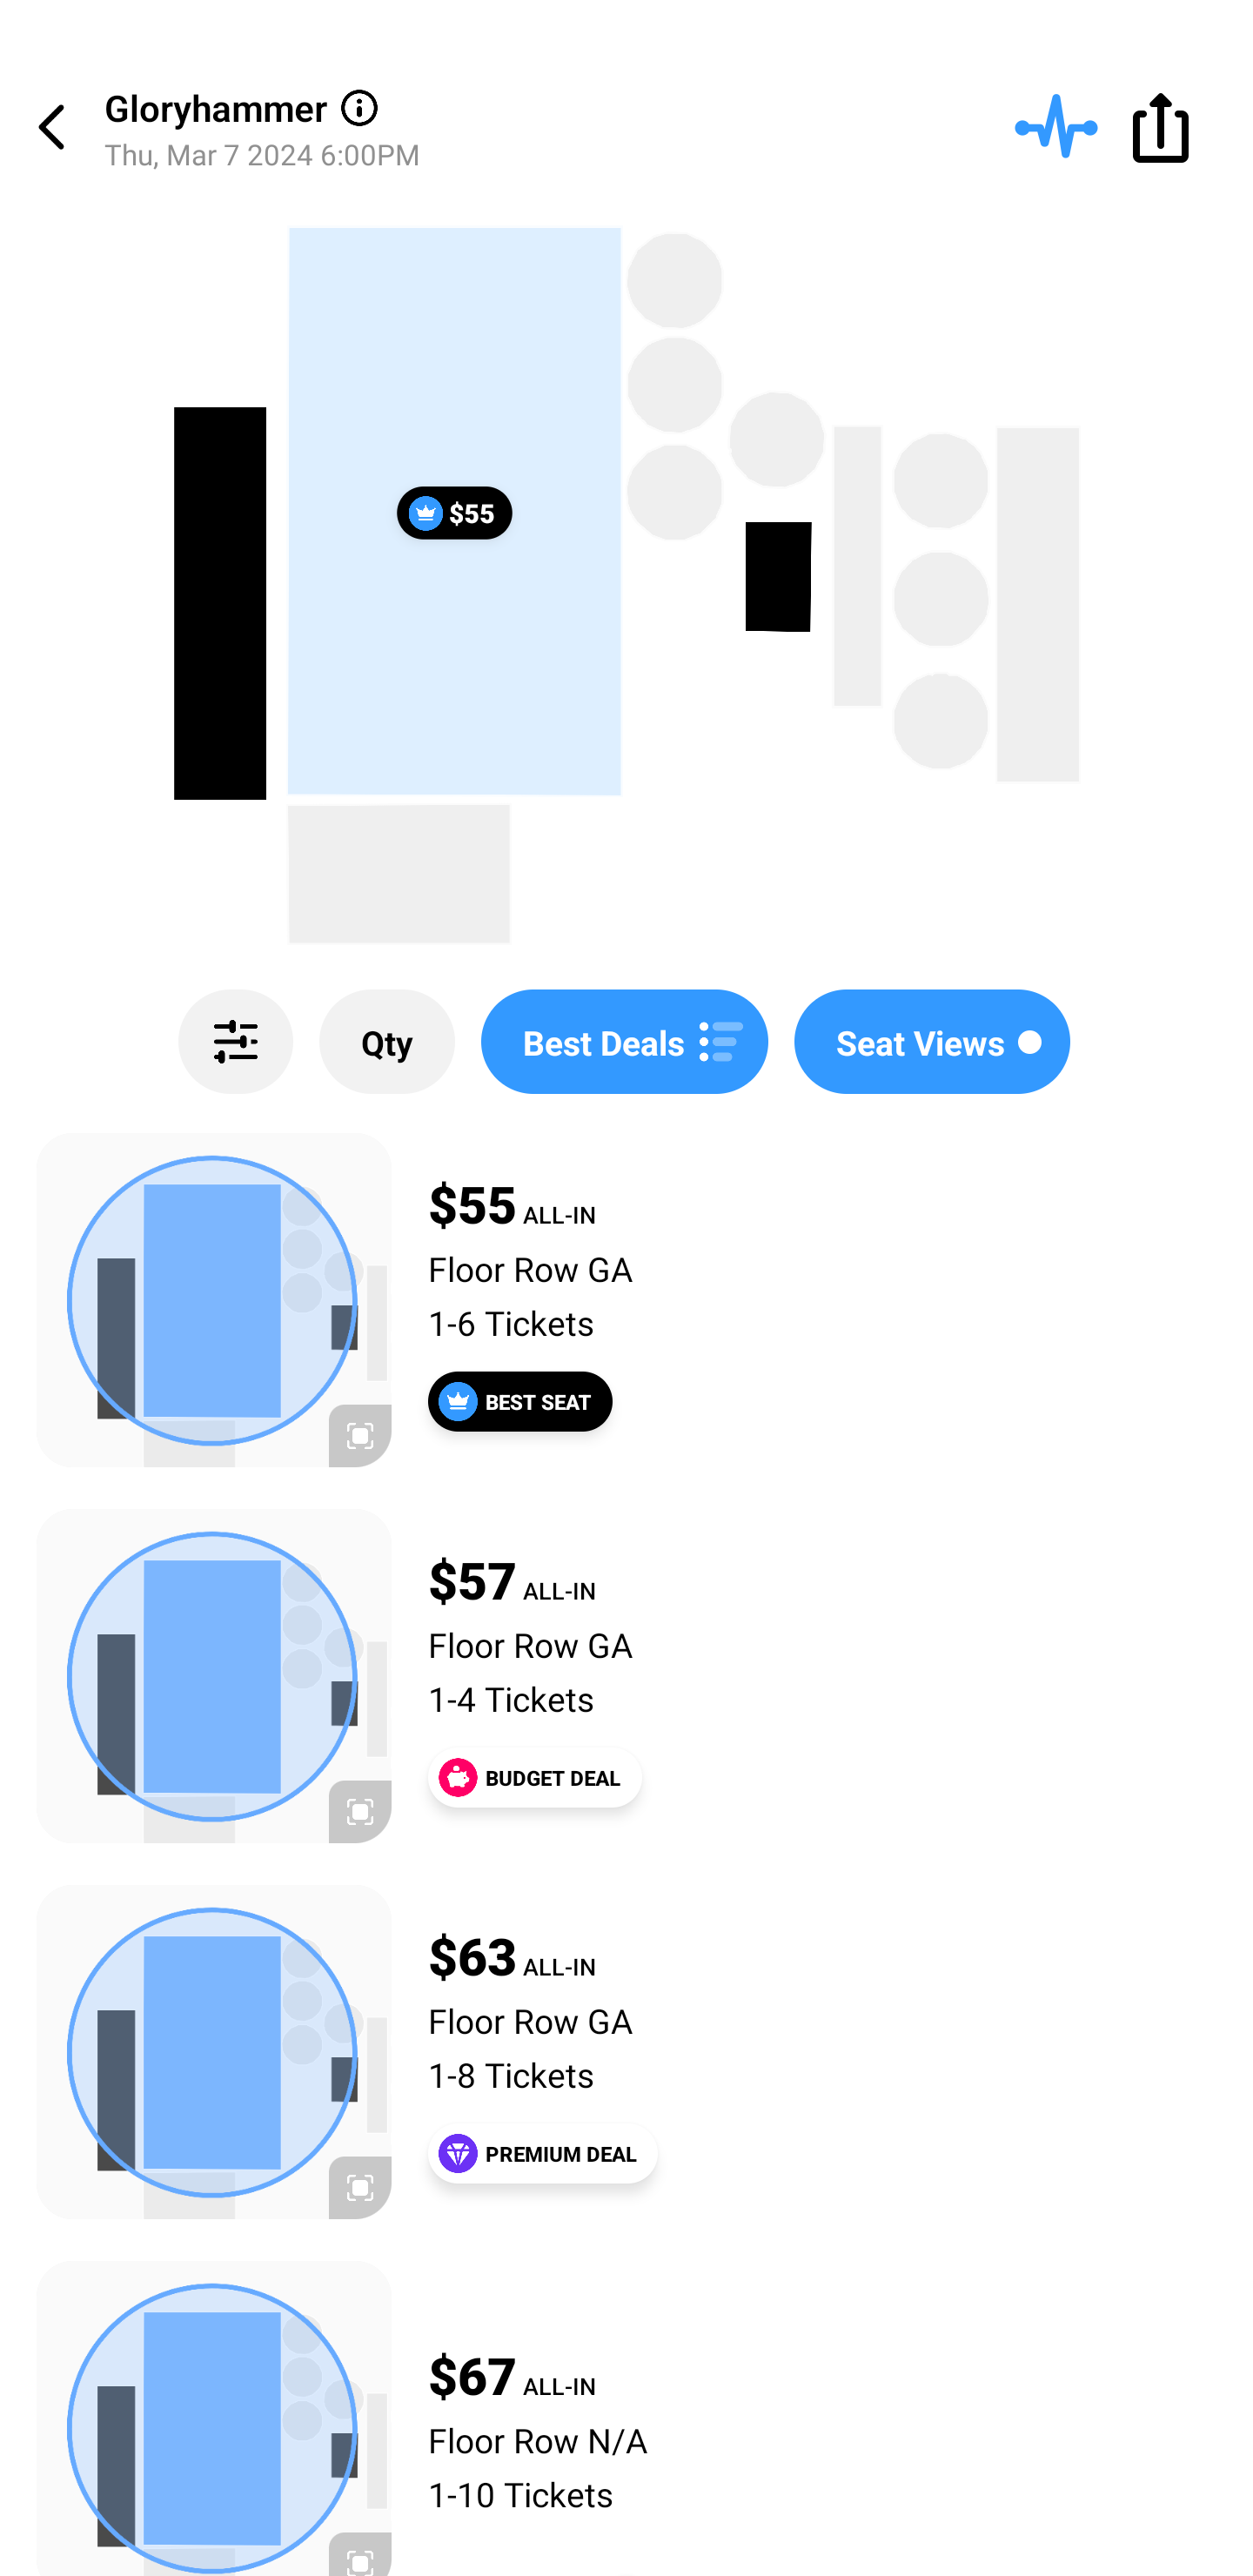 Image resolution: width=1253 pixels, height=2576 pixels. Describe the element at coordinates (454, 512) in the screenshot. I see `$55` at that location.